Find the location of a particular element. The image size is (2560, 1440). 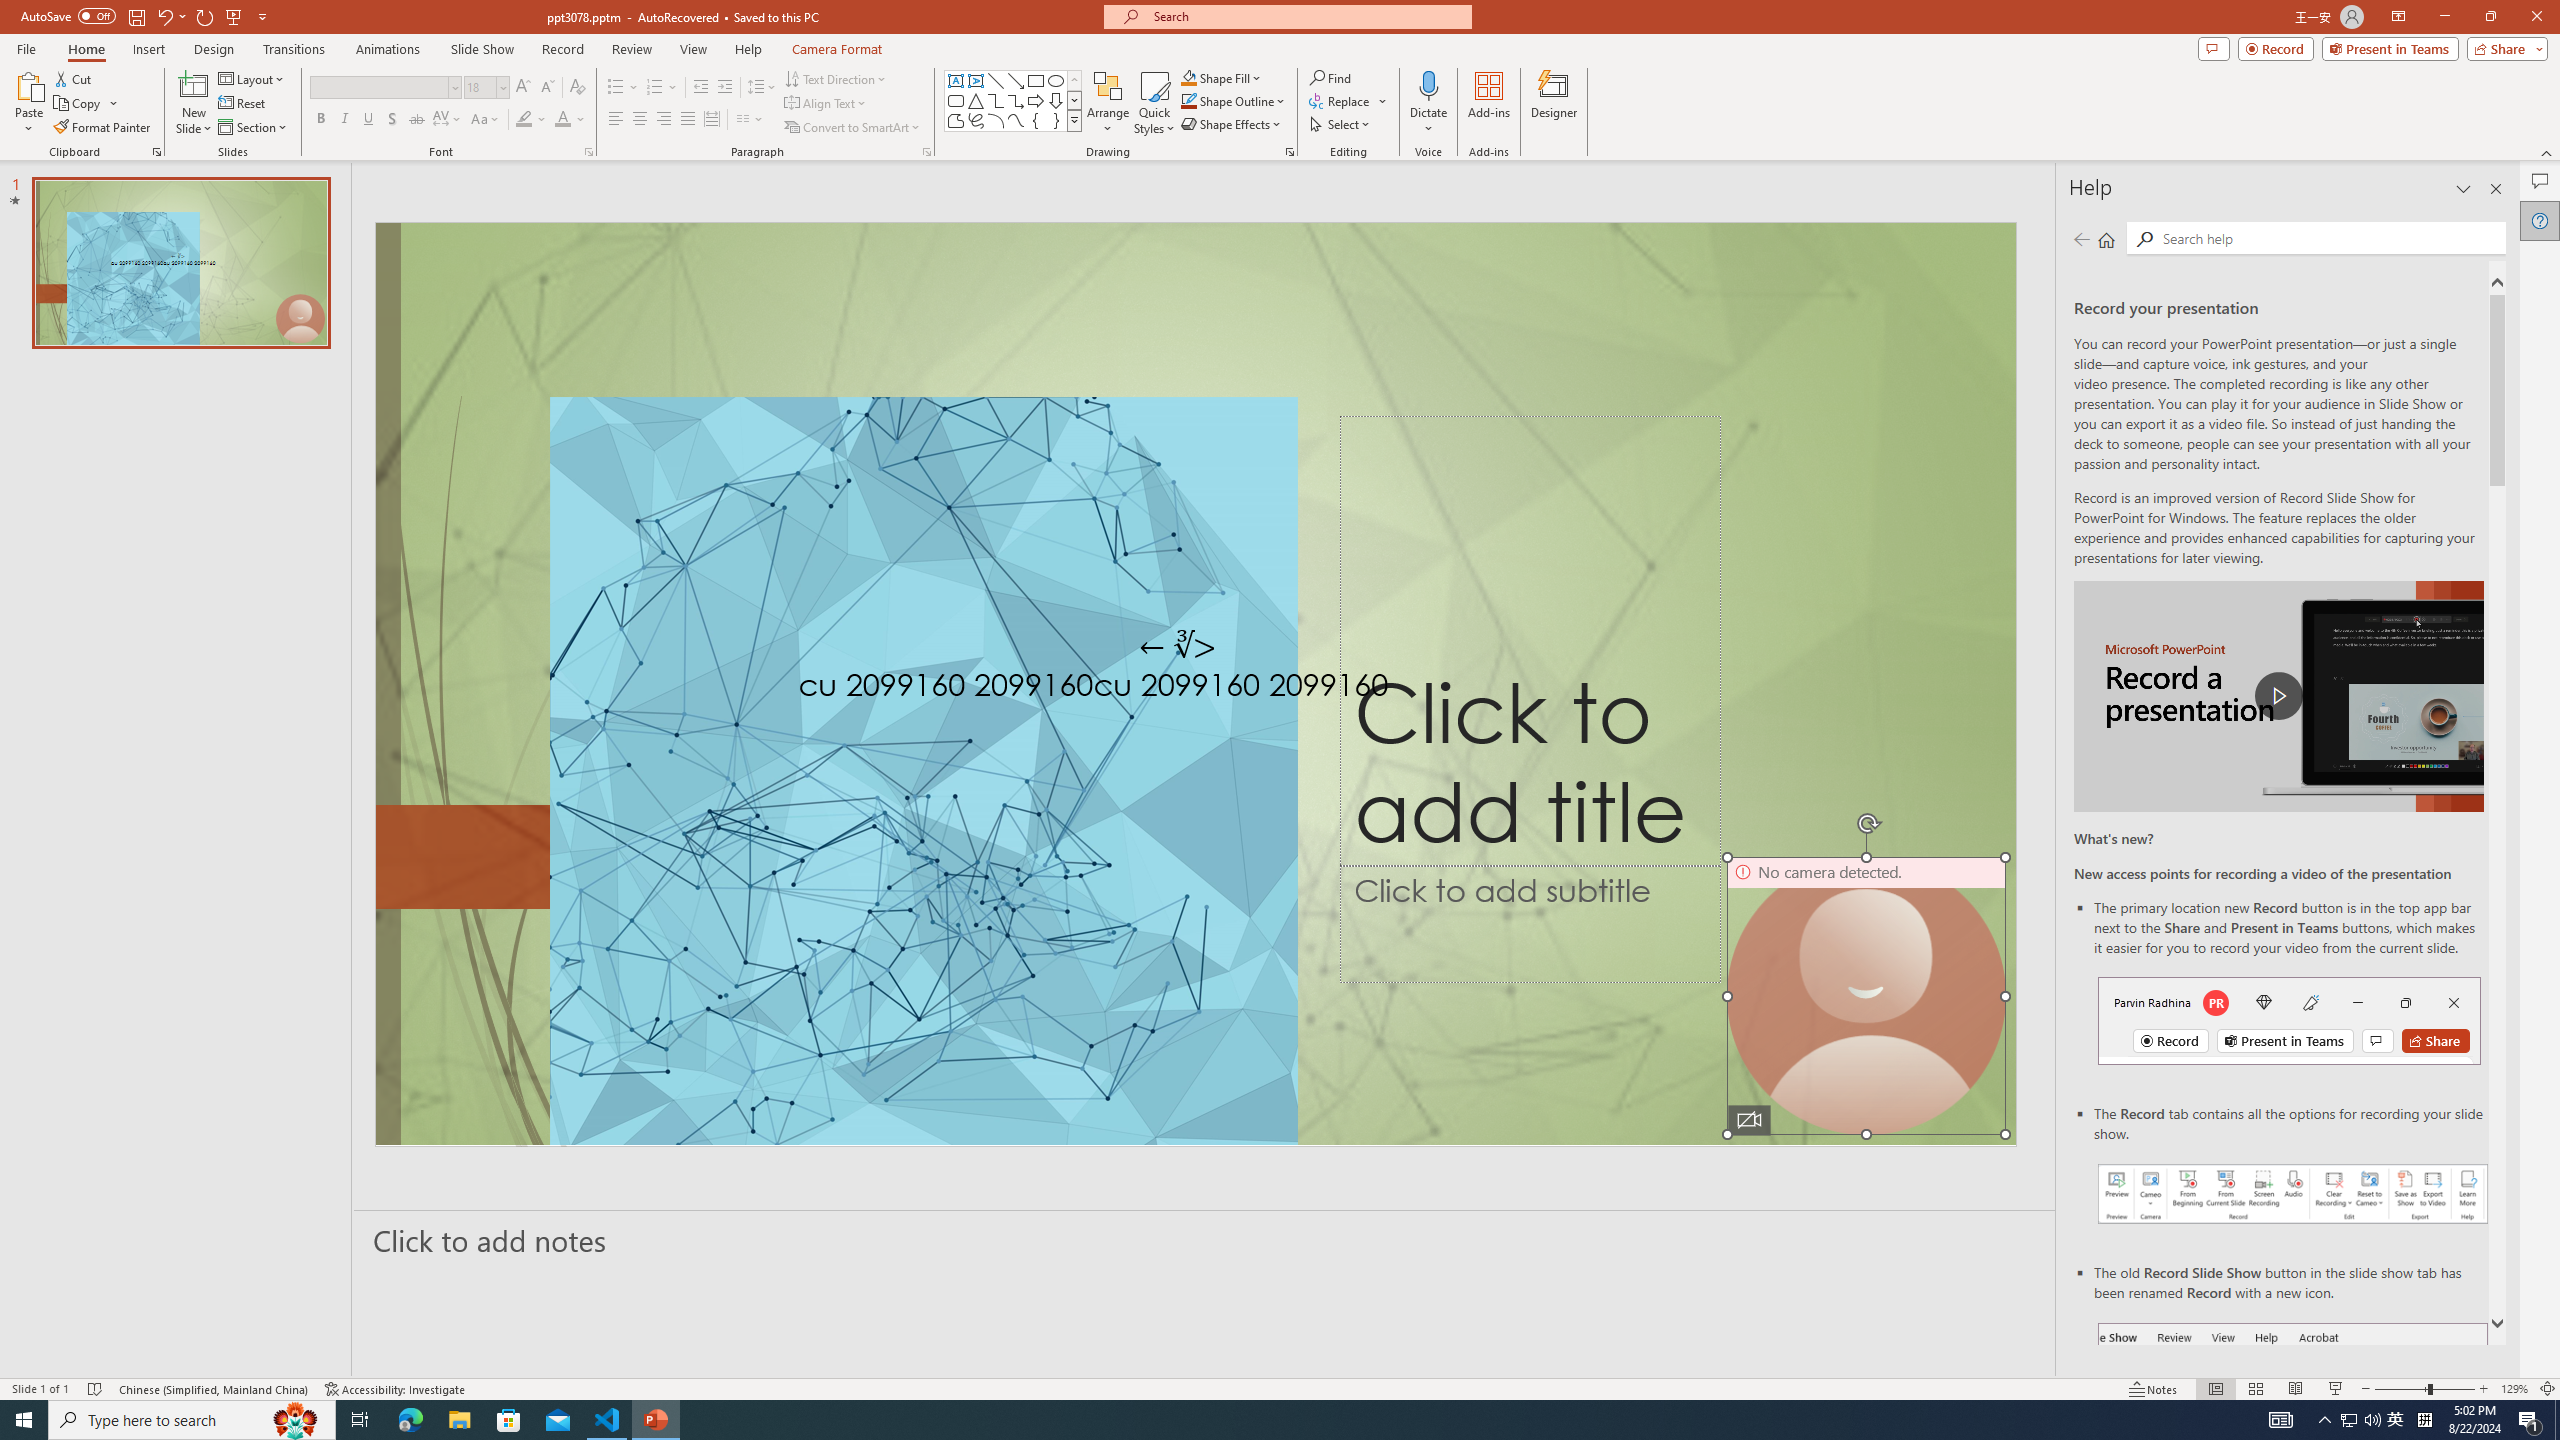

Record your presentations screenshot one is located at coordinates (2294, 1194).